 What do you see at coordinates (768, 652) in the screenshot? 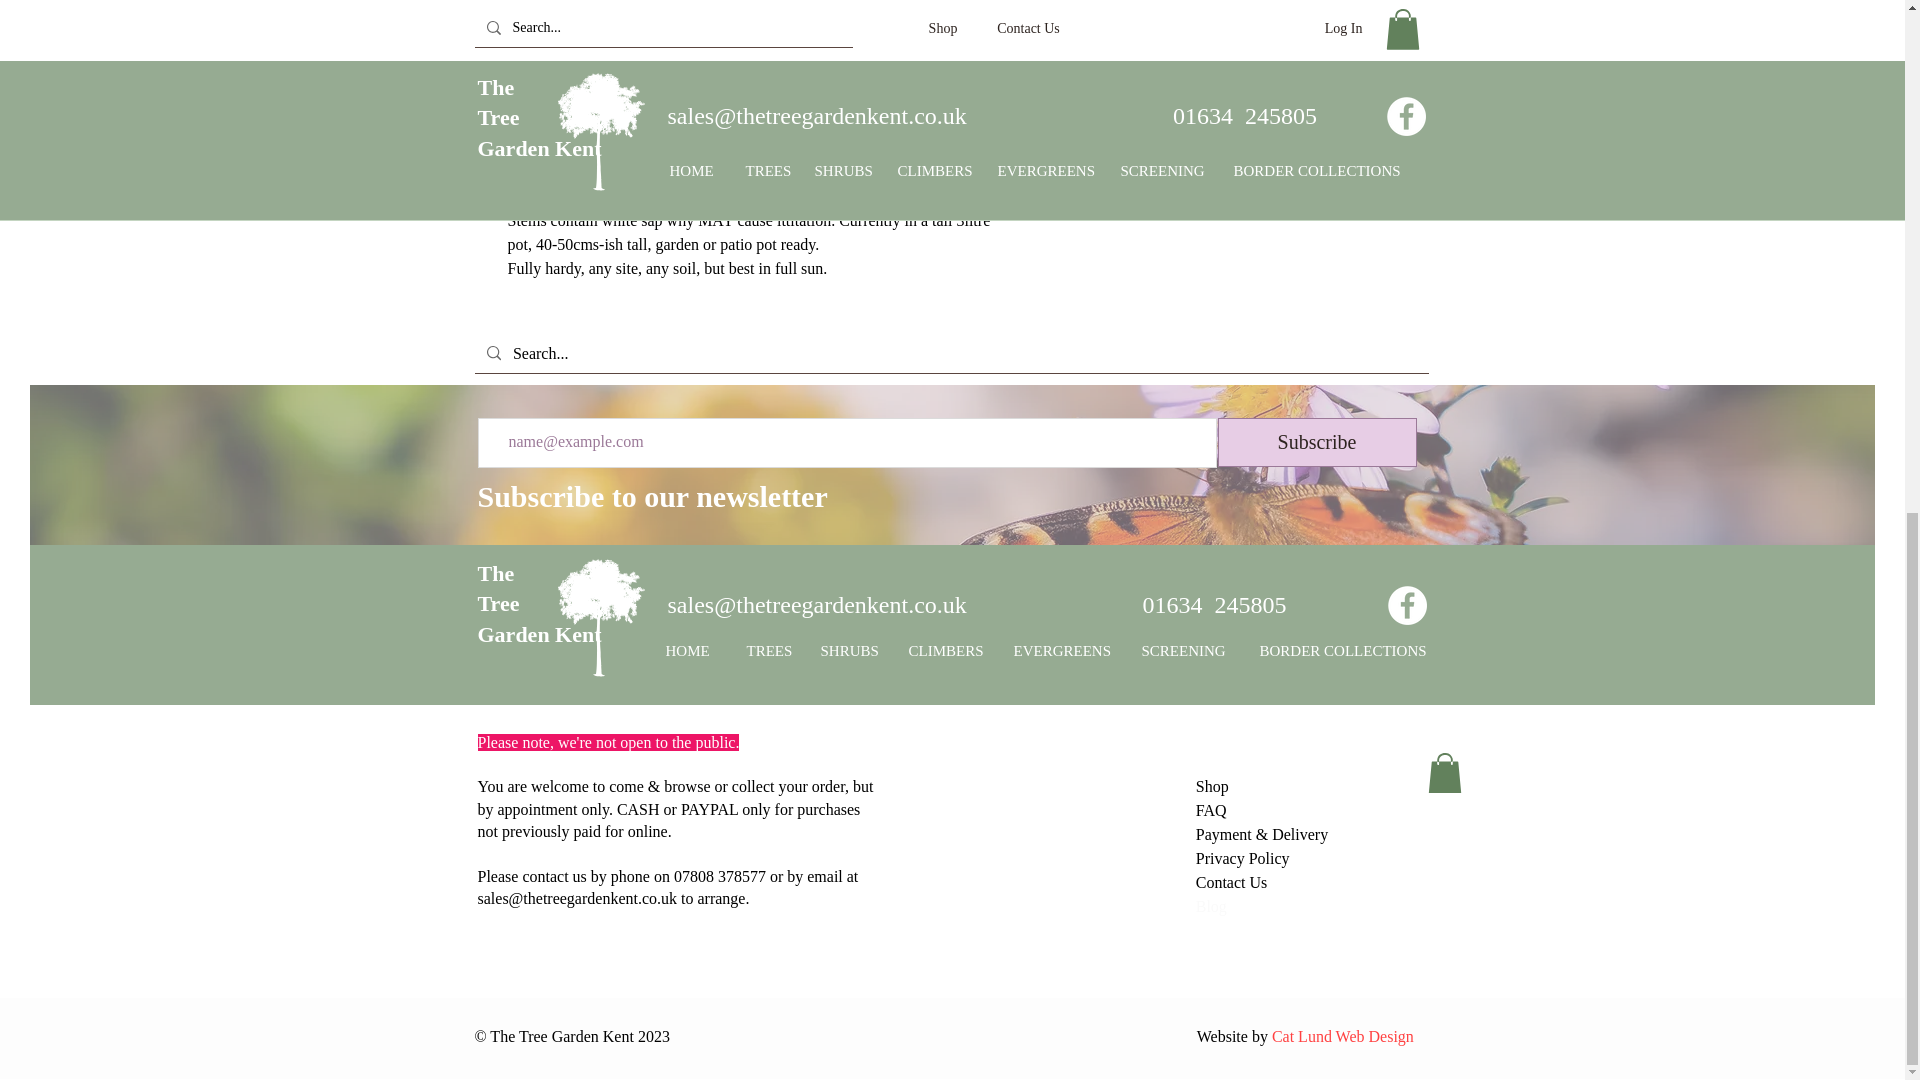
I see `TREES` at bounding box center [768, 652].